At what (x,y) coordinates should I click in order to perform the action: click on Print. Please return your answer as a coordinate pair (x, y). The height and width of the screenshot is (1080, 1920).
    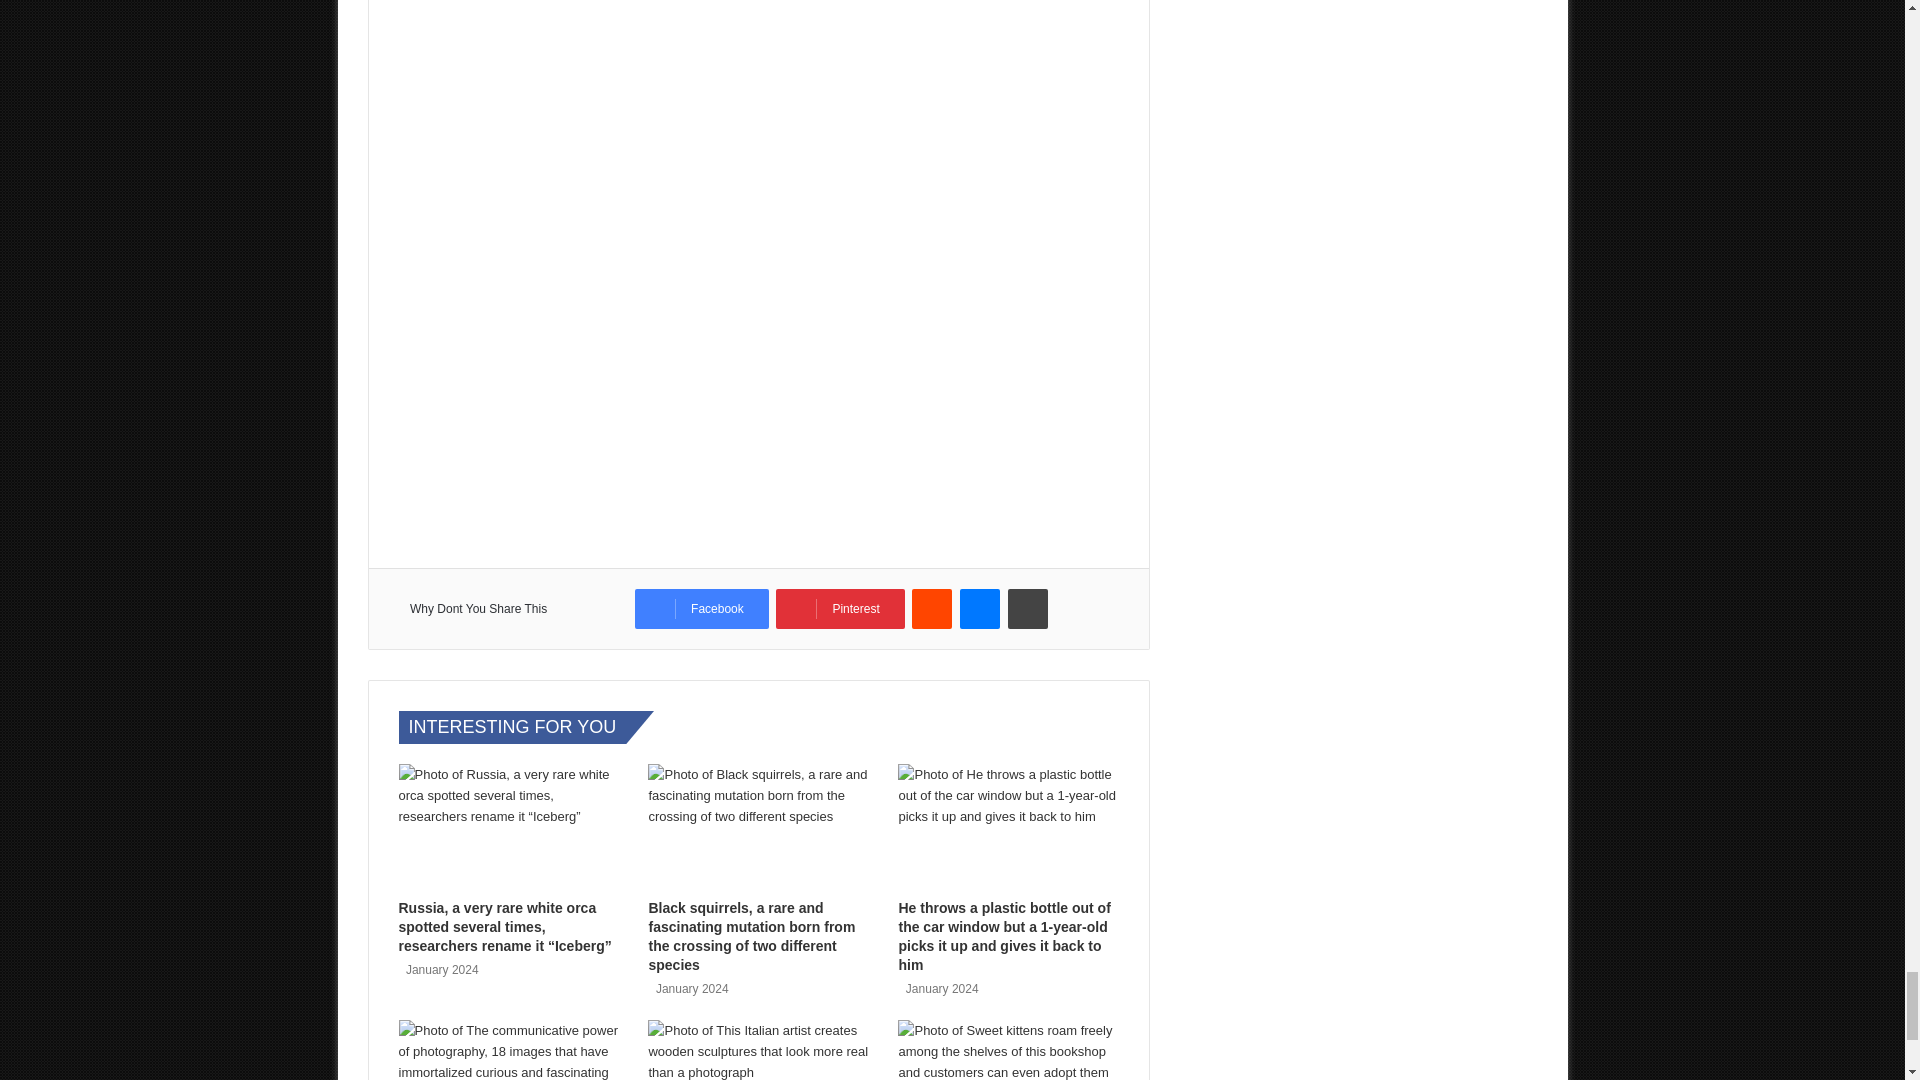
    Looking at the image, I should click on (1028, 608).